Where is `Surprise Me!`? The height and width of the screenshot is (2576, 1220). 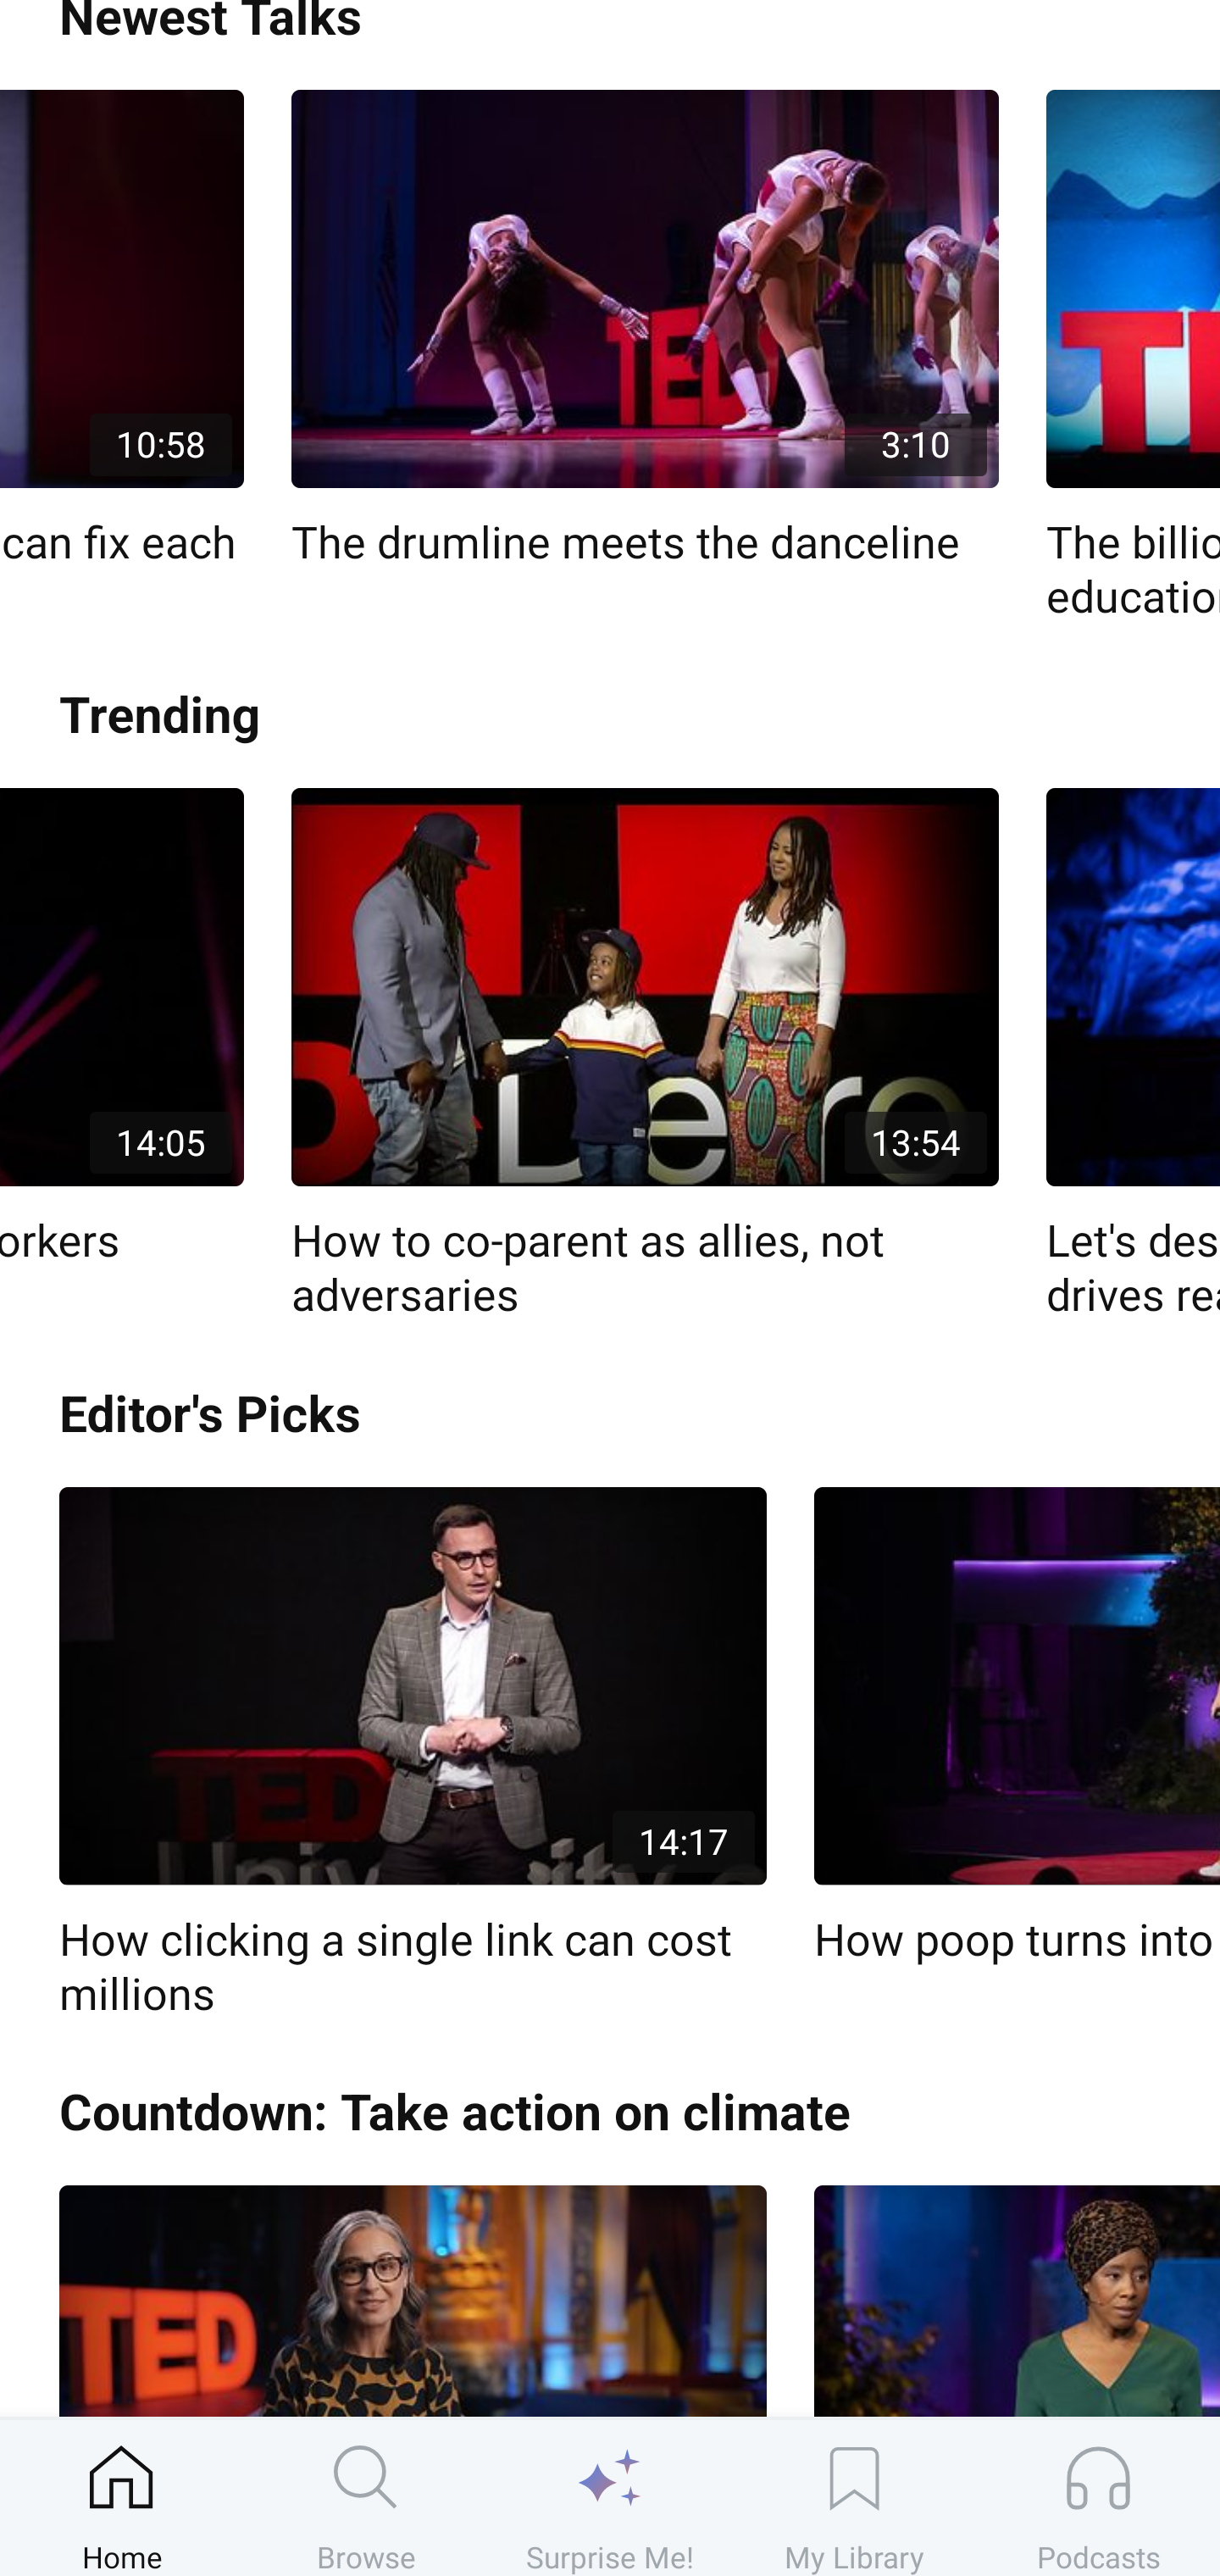 Surprise Me! is located at coordinates (610, 2497).